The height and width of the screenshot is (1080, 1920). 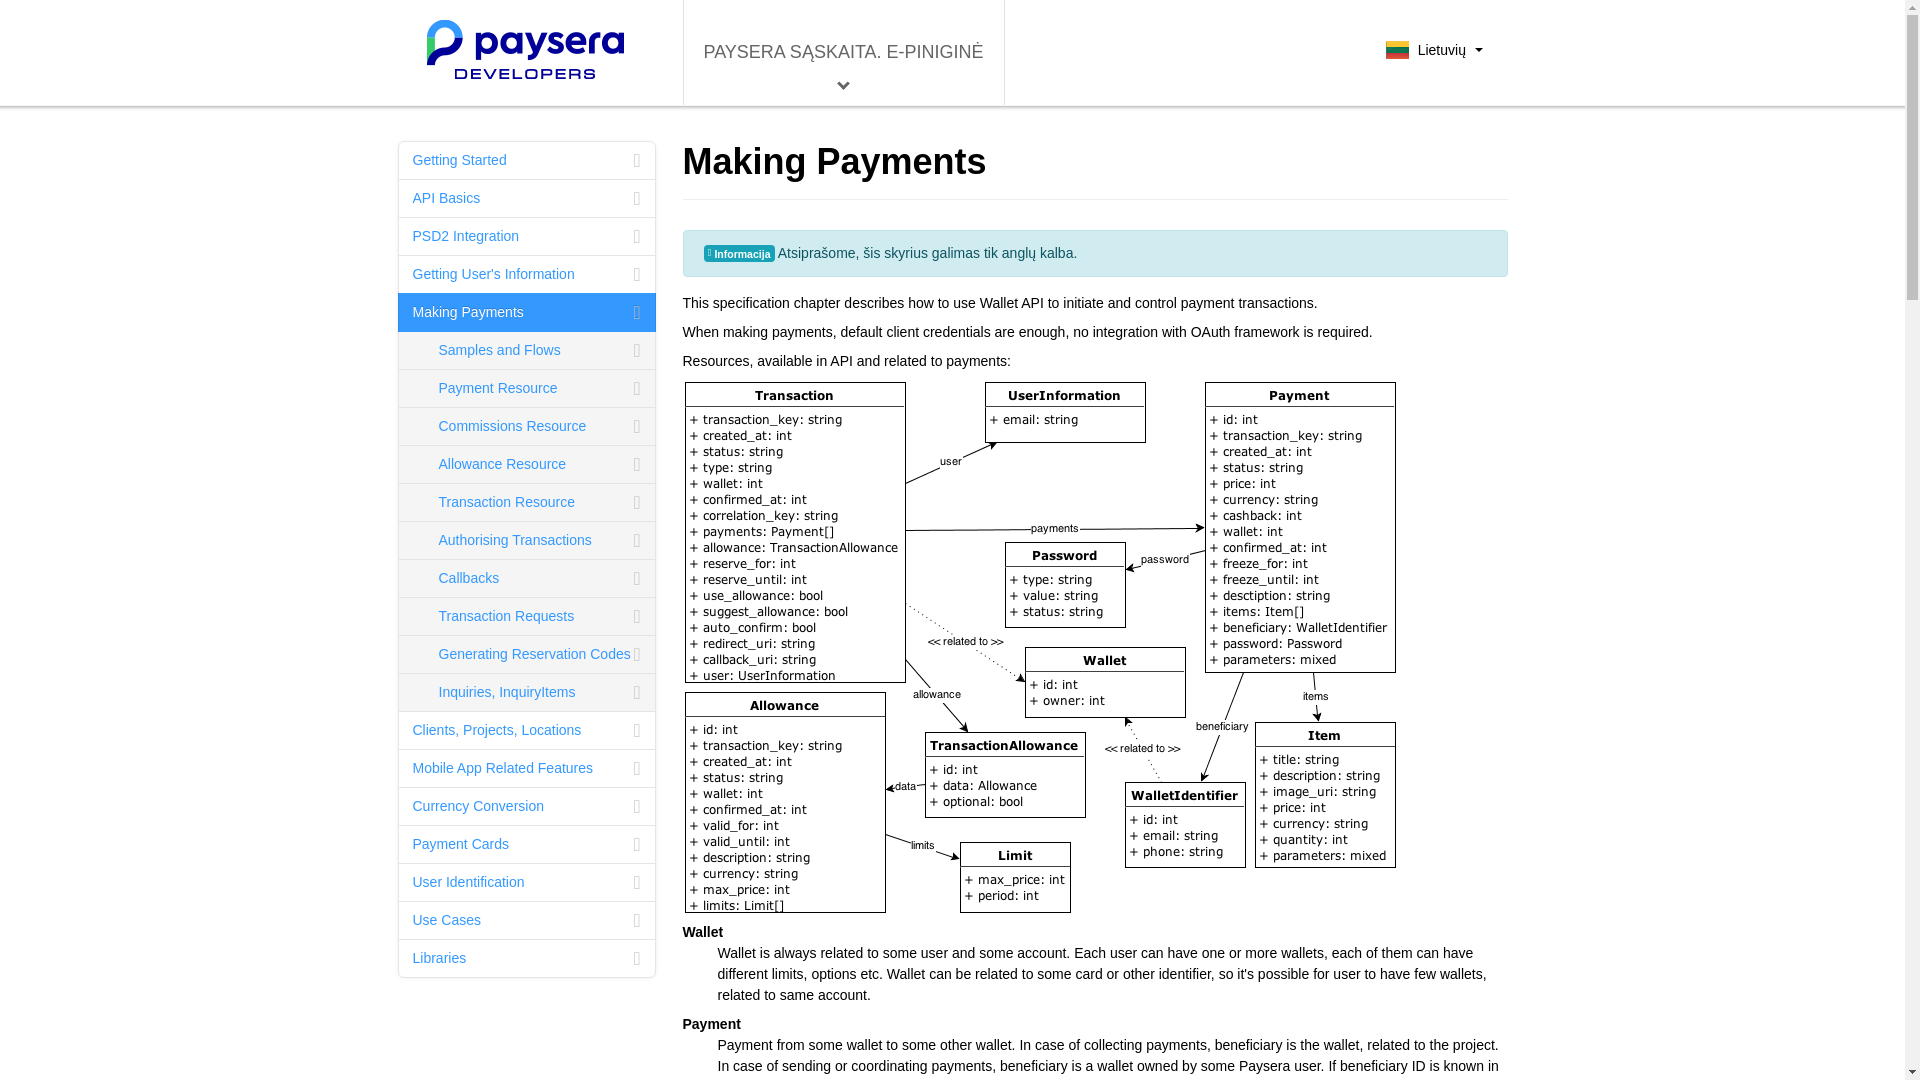 What do you see at coordinates (526, 616) in the screenshot?
I see `Transaction Requests` at bounding box center [526, 616].